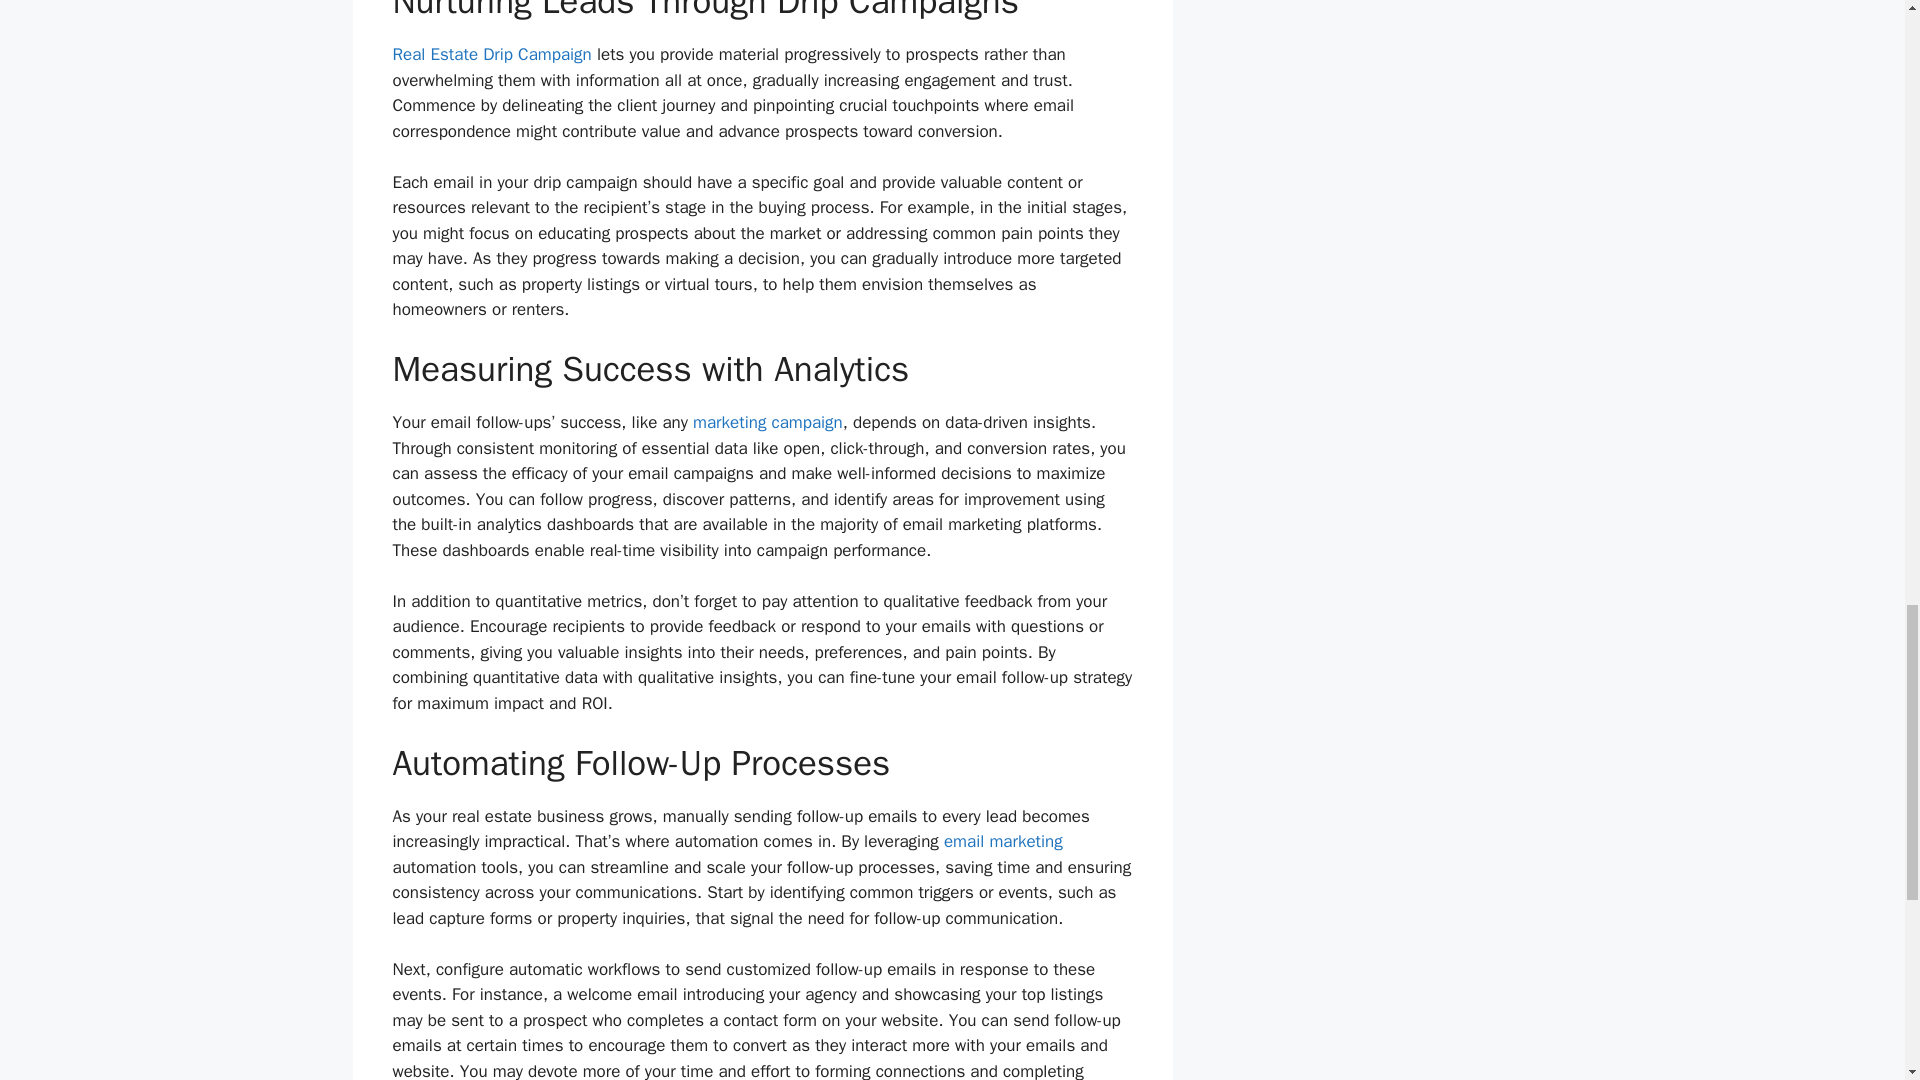  I want to click on Real Estate Drip Campaign, so click(491, 54).